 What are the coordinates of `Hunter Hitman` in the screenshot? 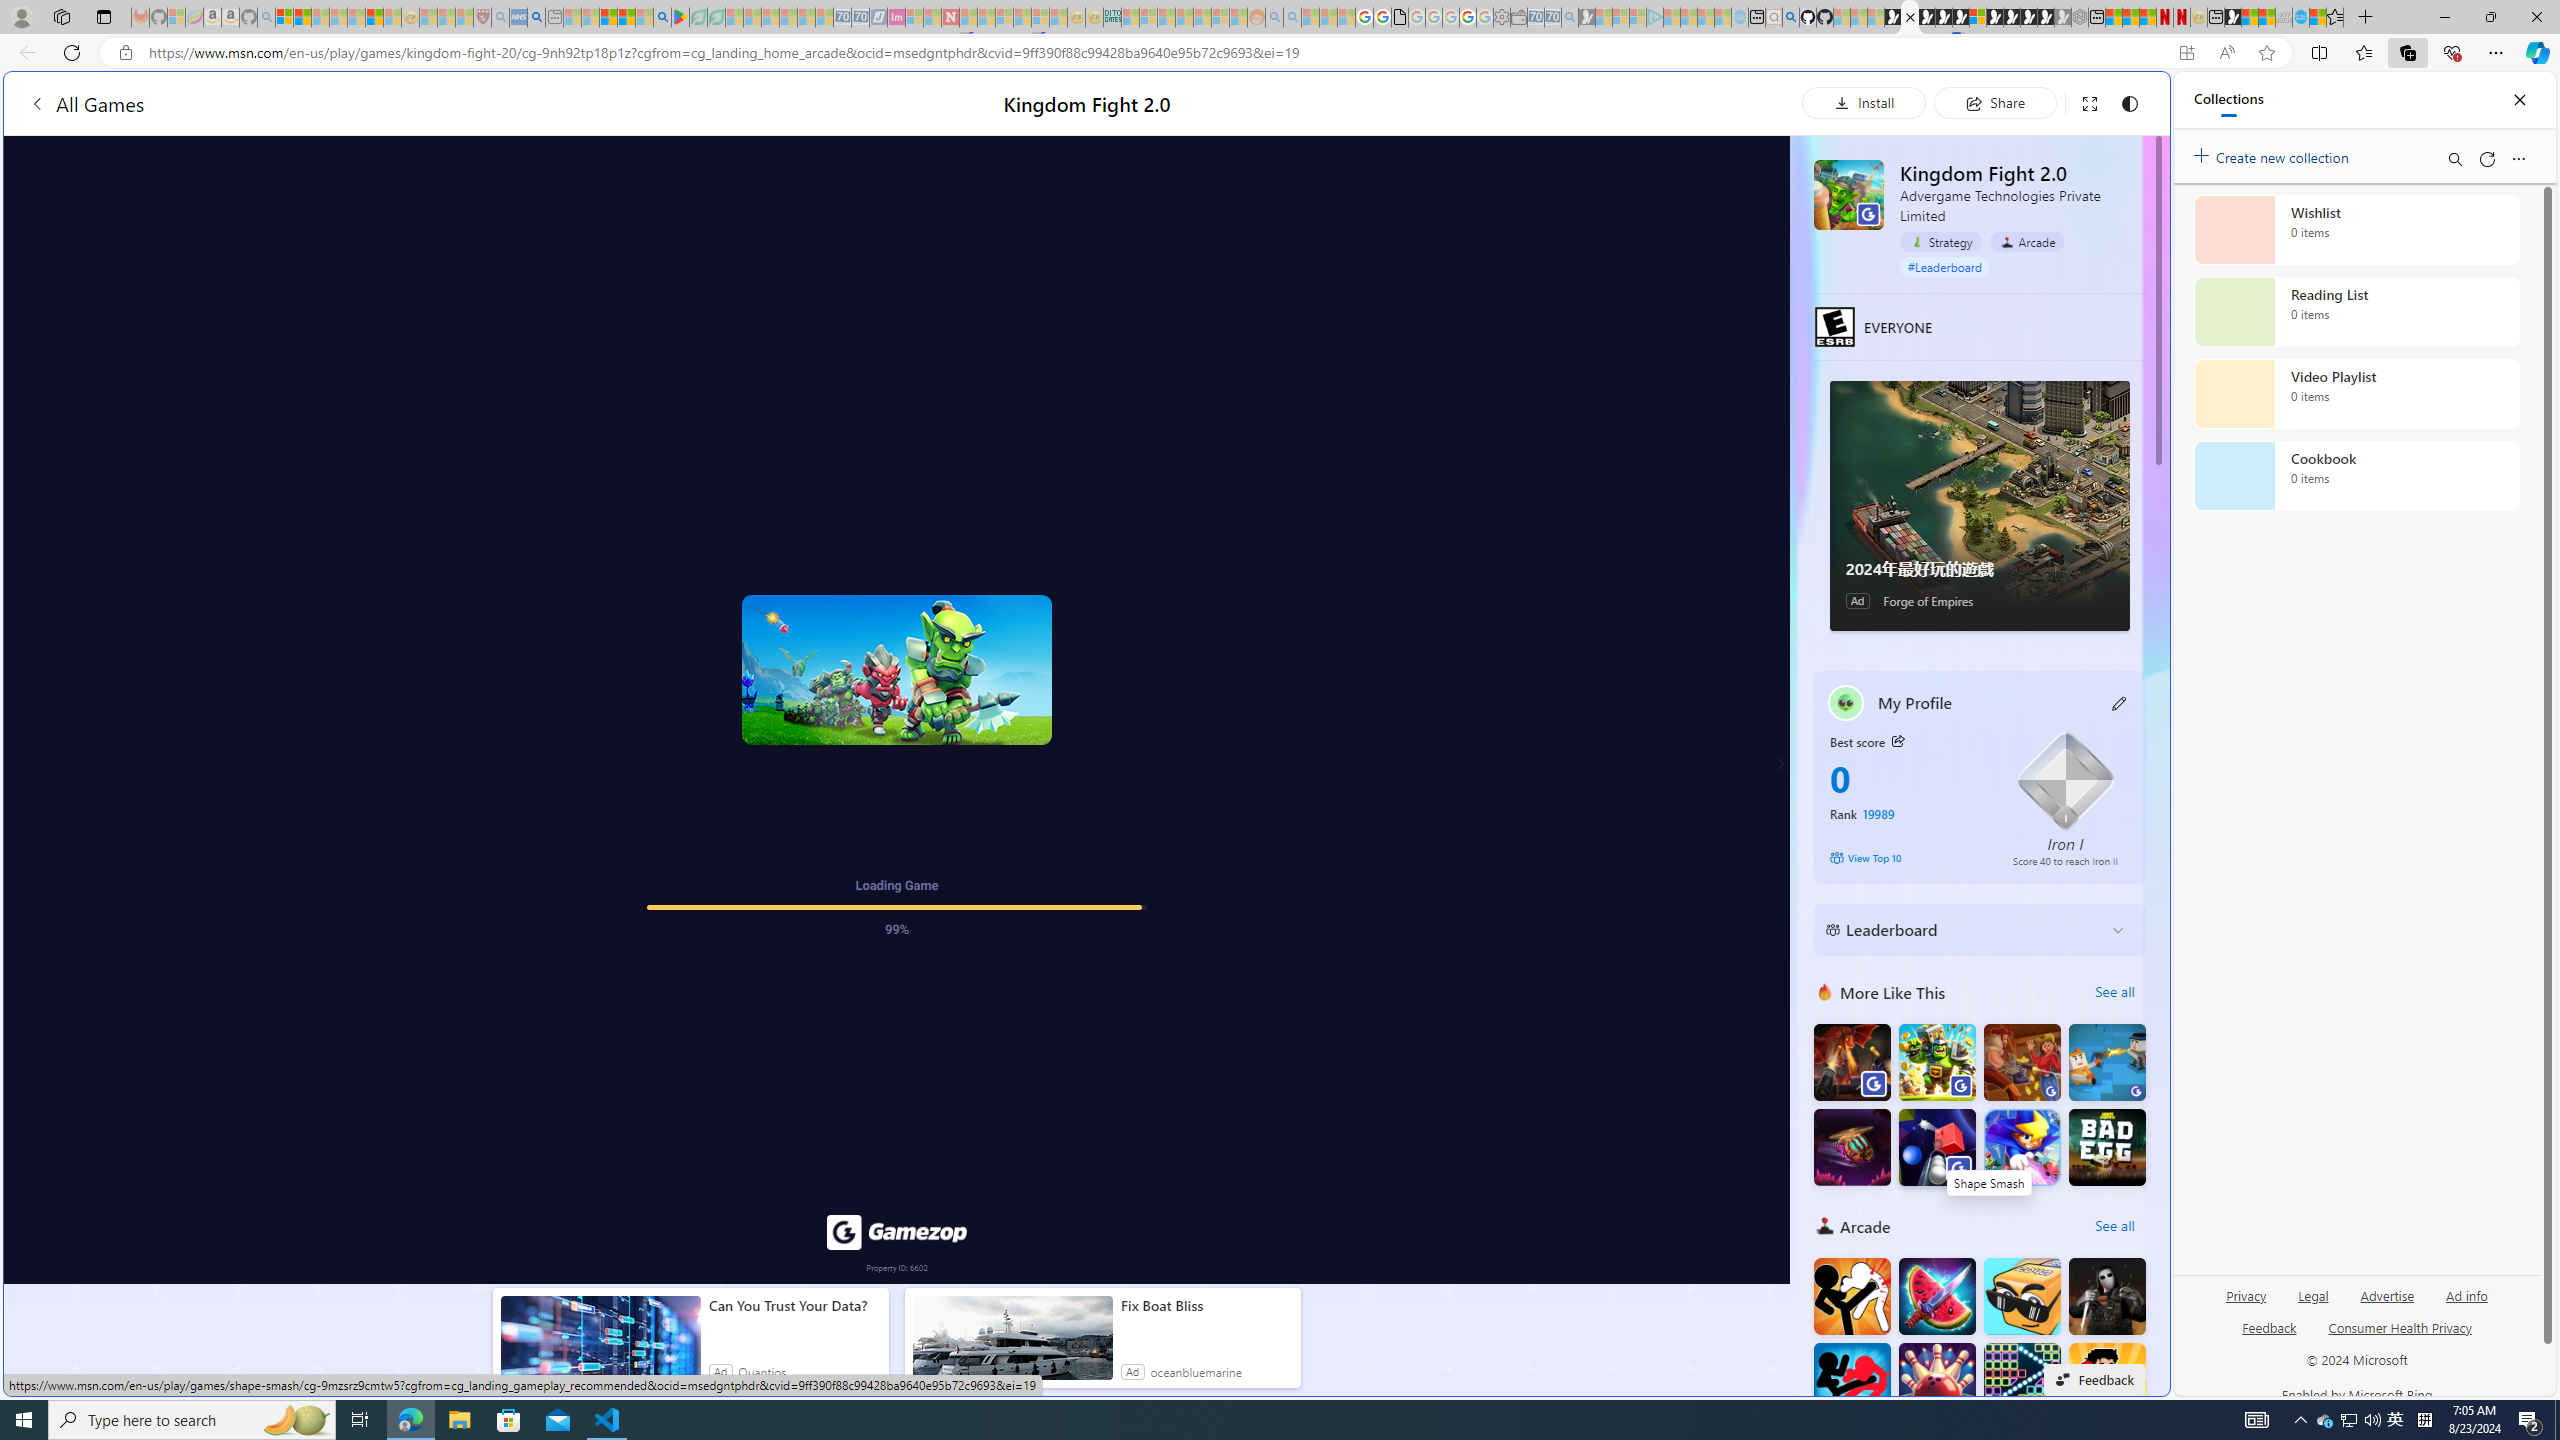 It's located at (2108, 1296).